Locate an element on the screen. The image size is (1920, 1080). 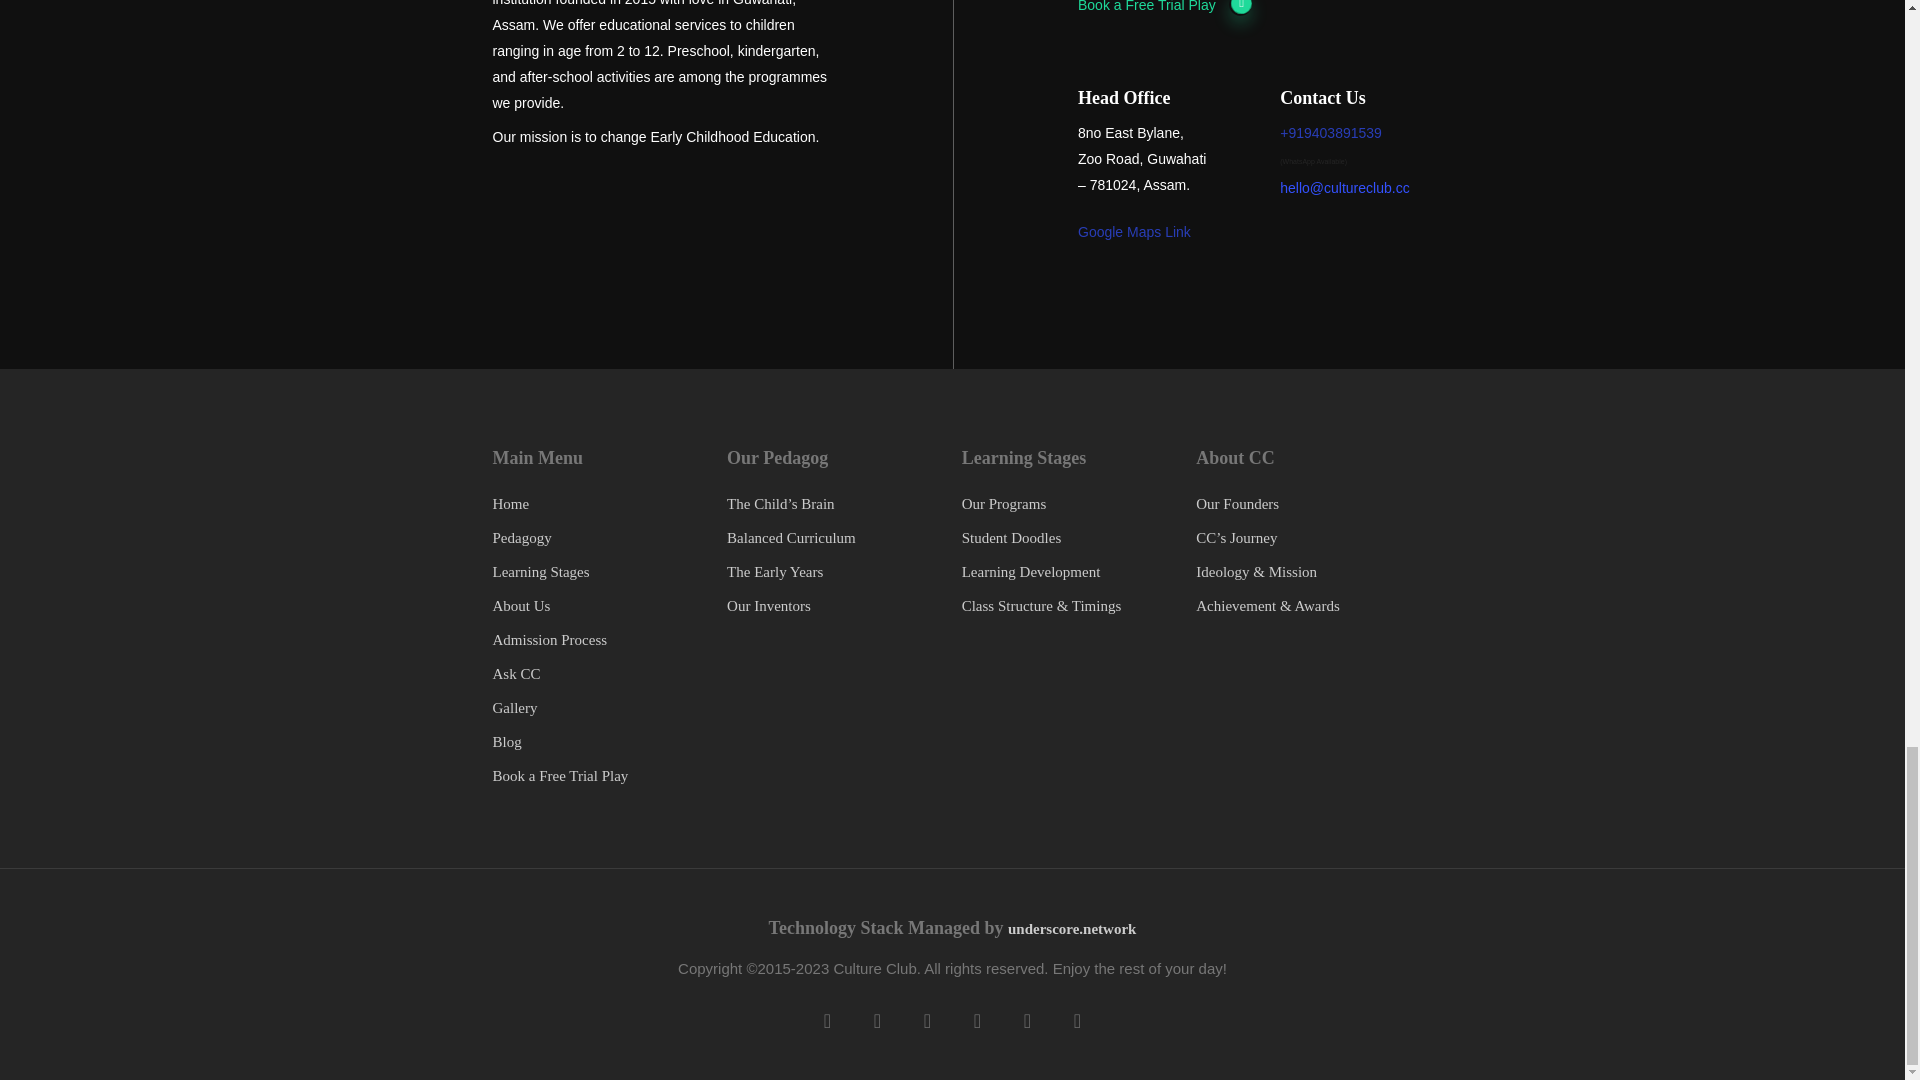
Gallery is located at coordinates (514, 708).